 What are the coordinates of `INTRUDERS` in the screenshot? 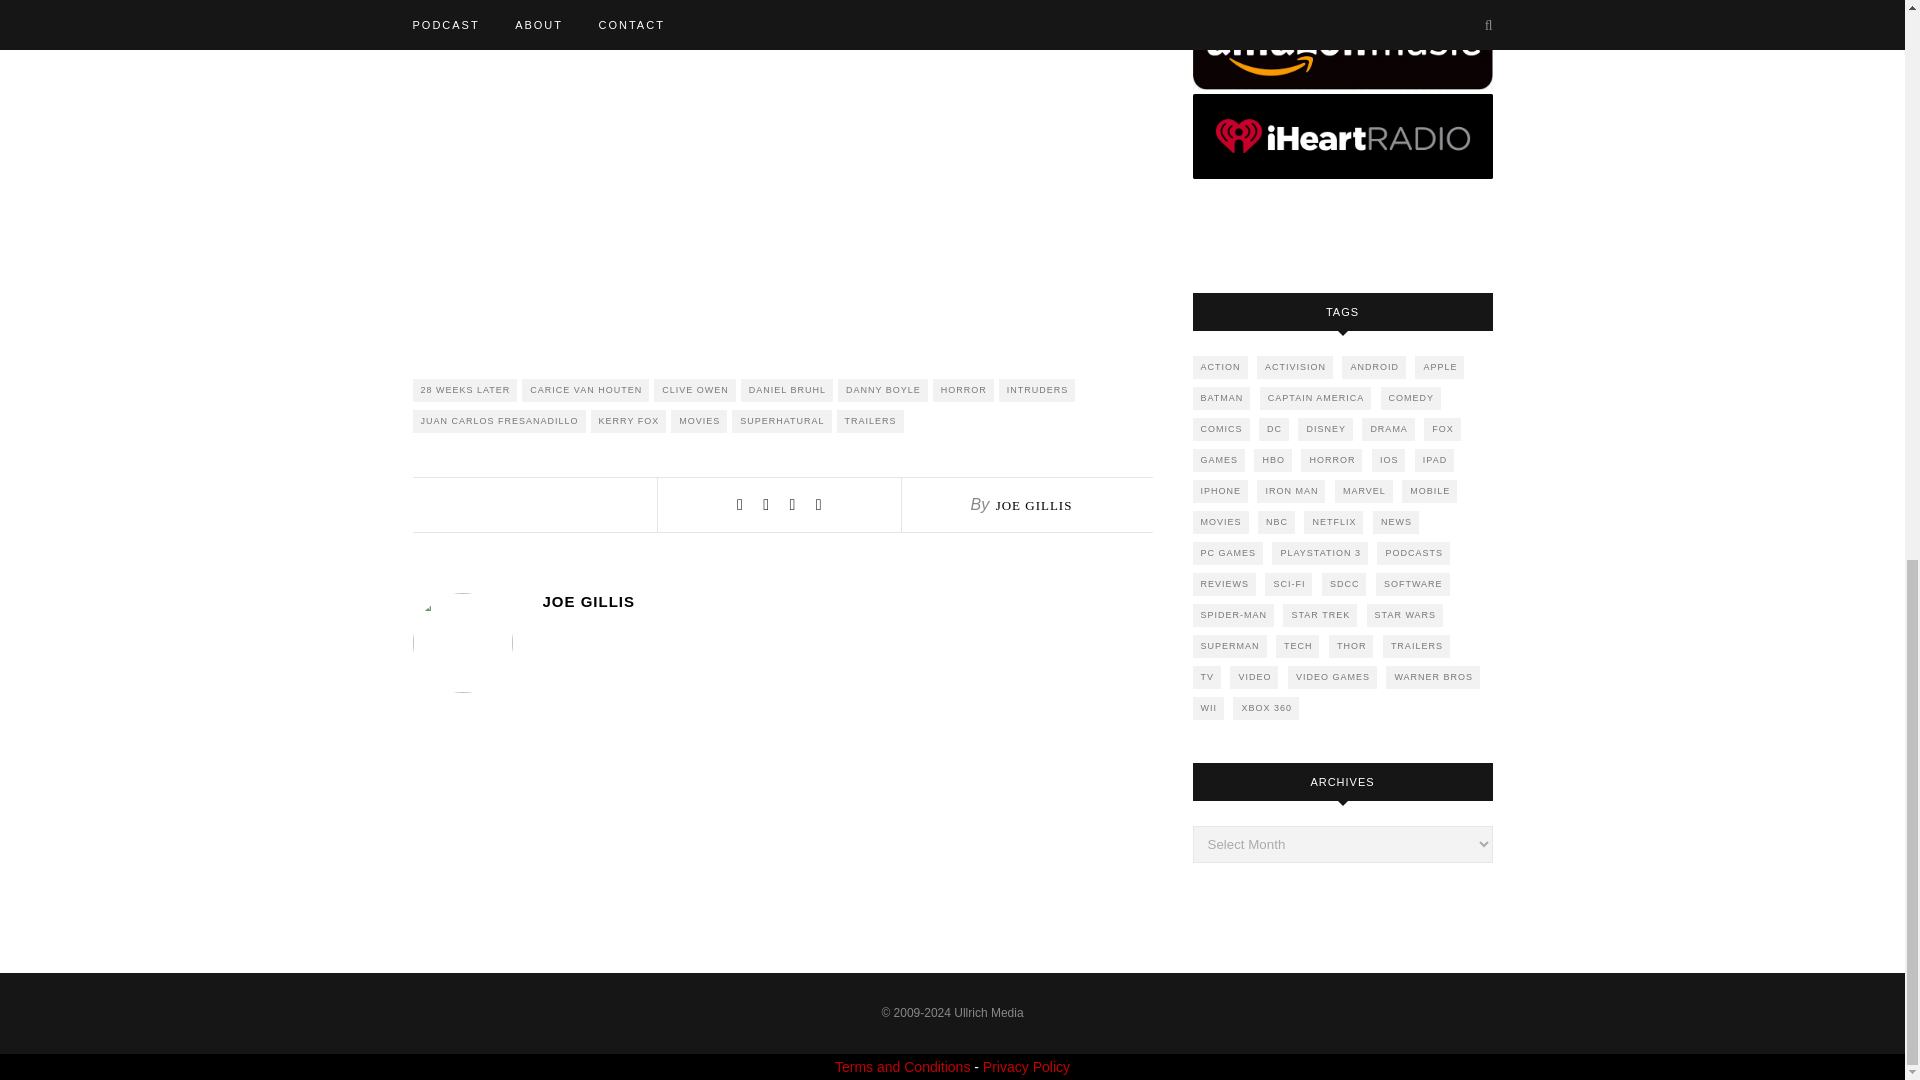 It's located at (1036, 390).